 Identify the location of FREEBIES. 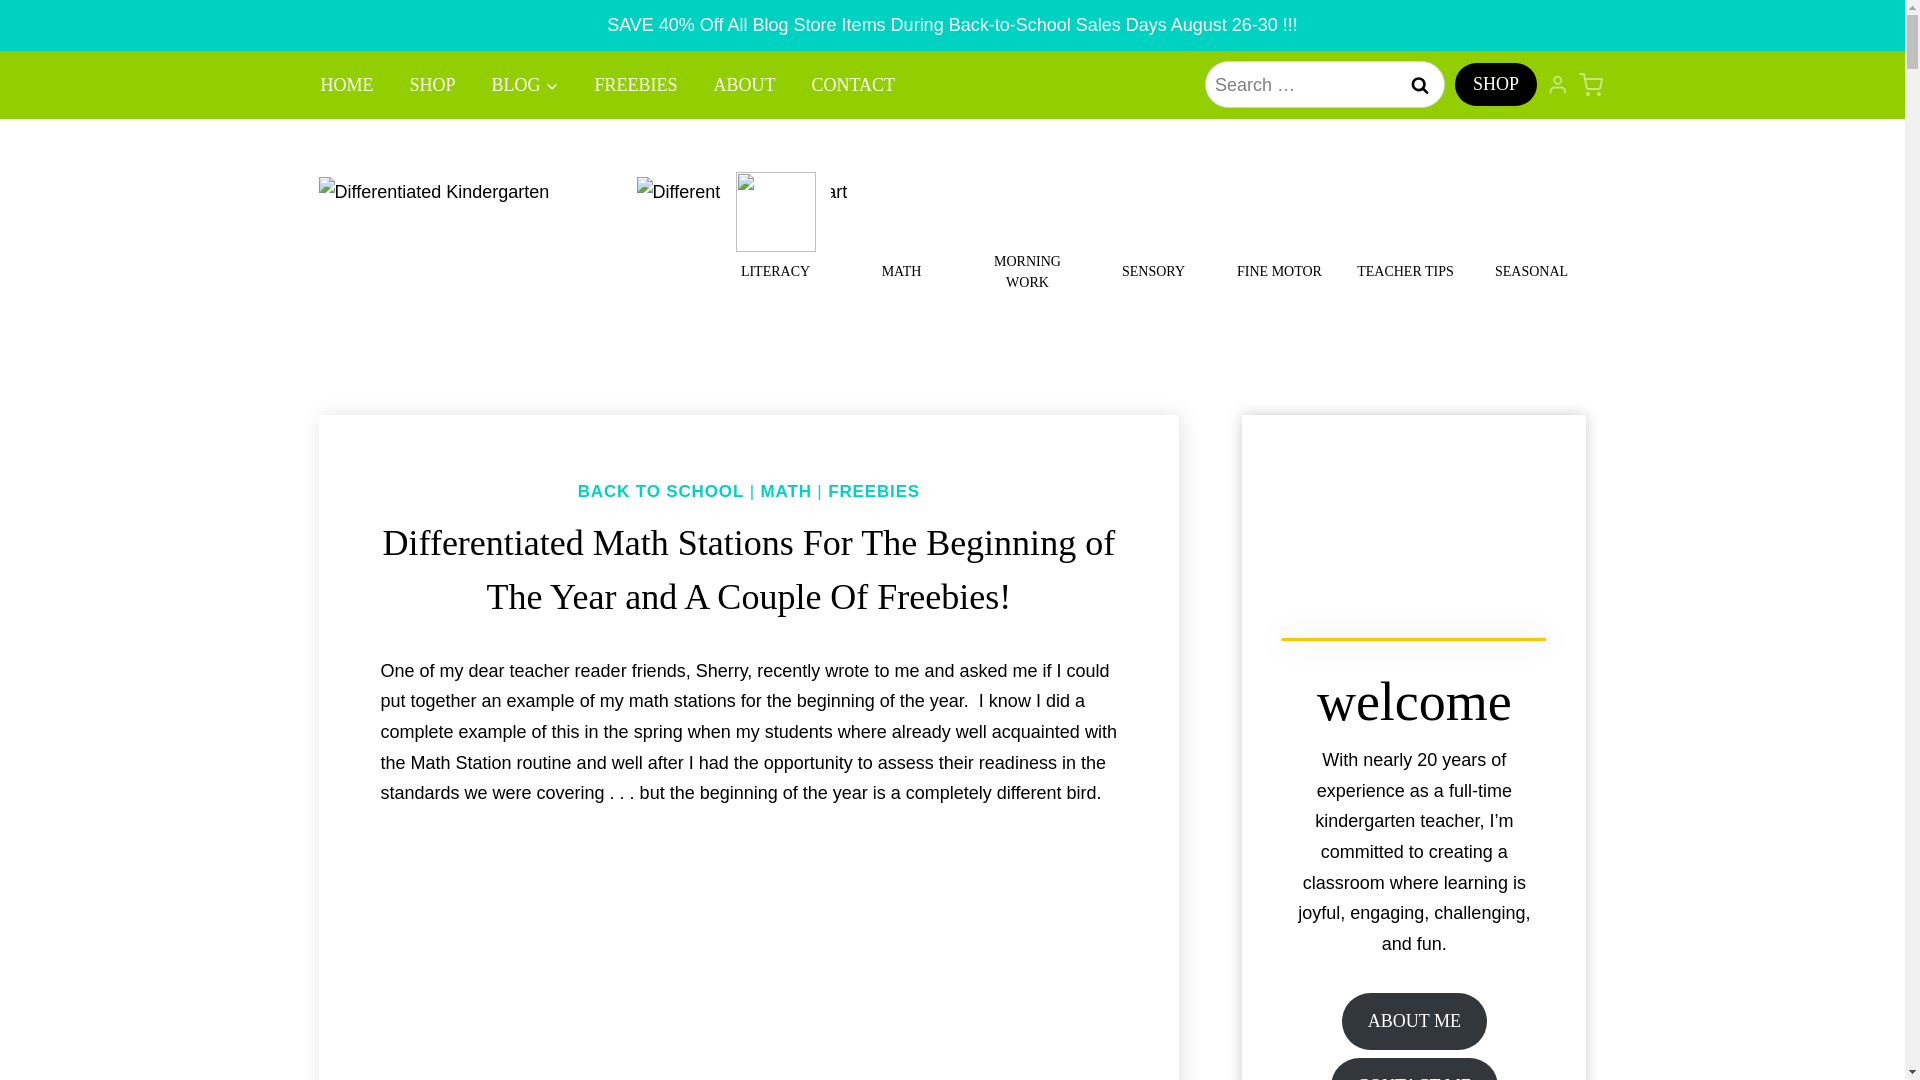
(636, 85).